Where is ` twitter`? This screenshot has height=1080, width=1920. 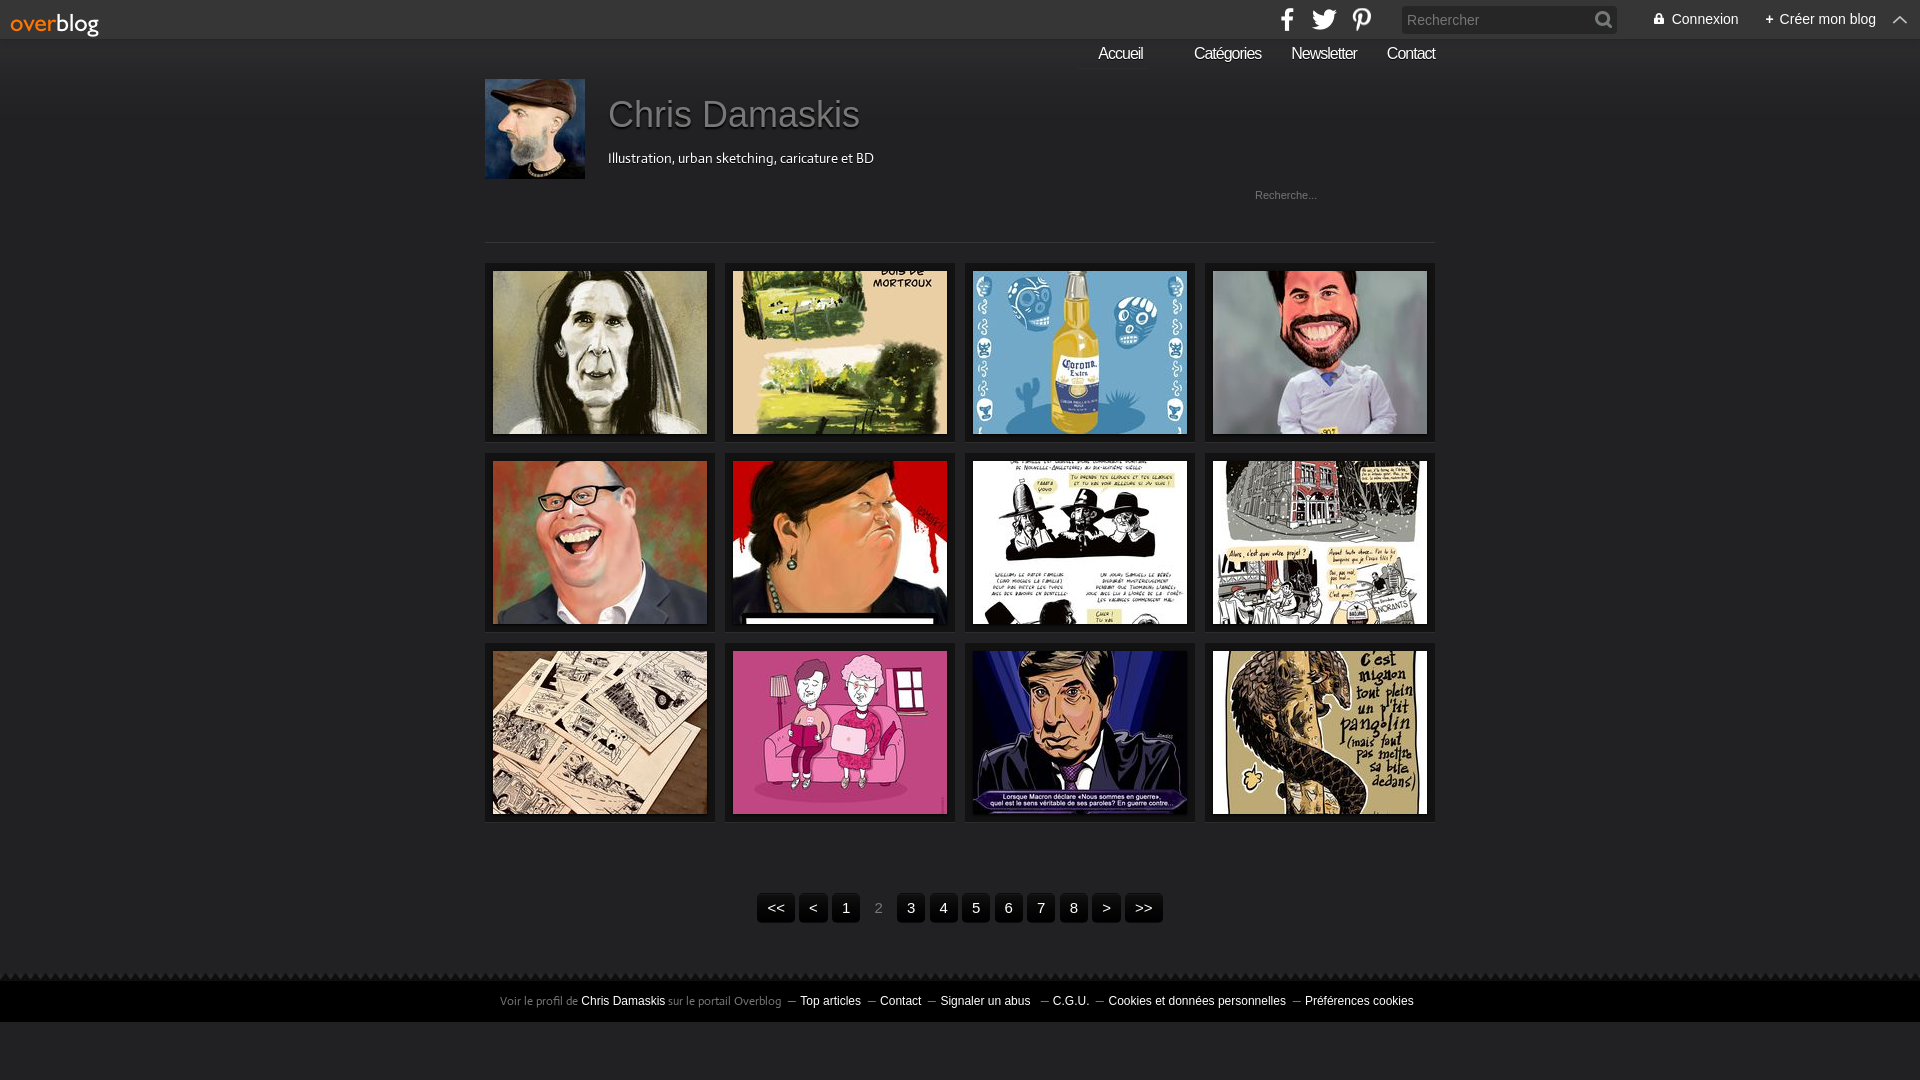
 twitter is located at coordinates (1324, 20).